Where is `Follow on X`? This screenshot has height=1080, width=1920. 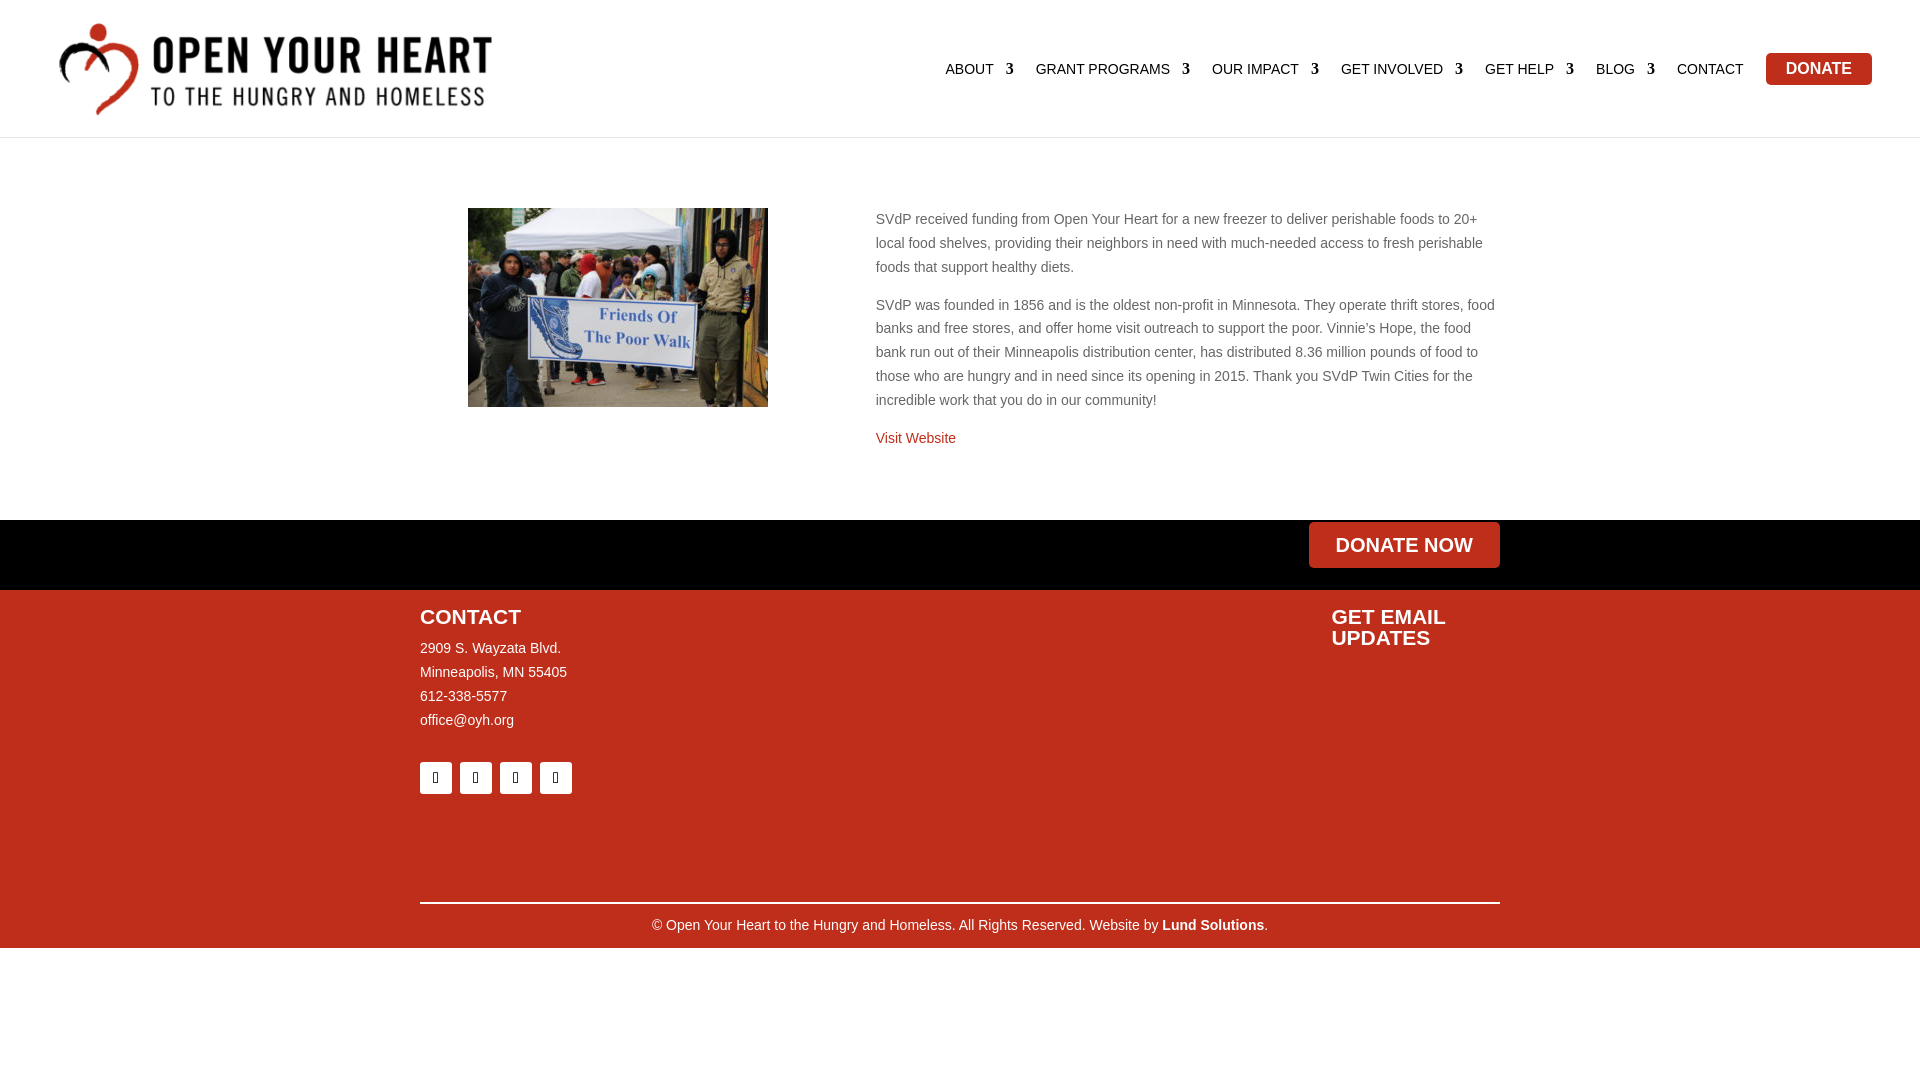 Follow on X is located at coordinates (515, 778).